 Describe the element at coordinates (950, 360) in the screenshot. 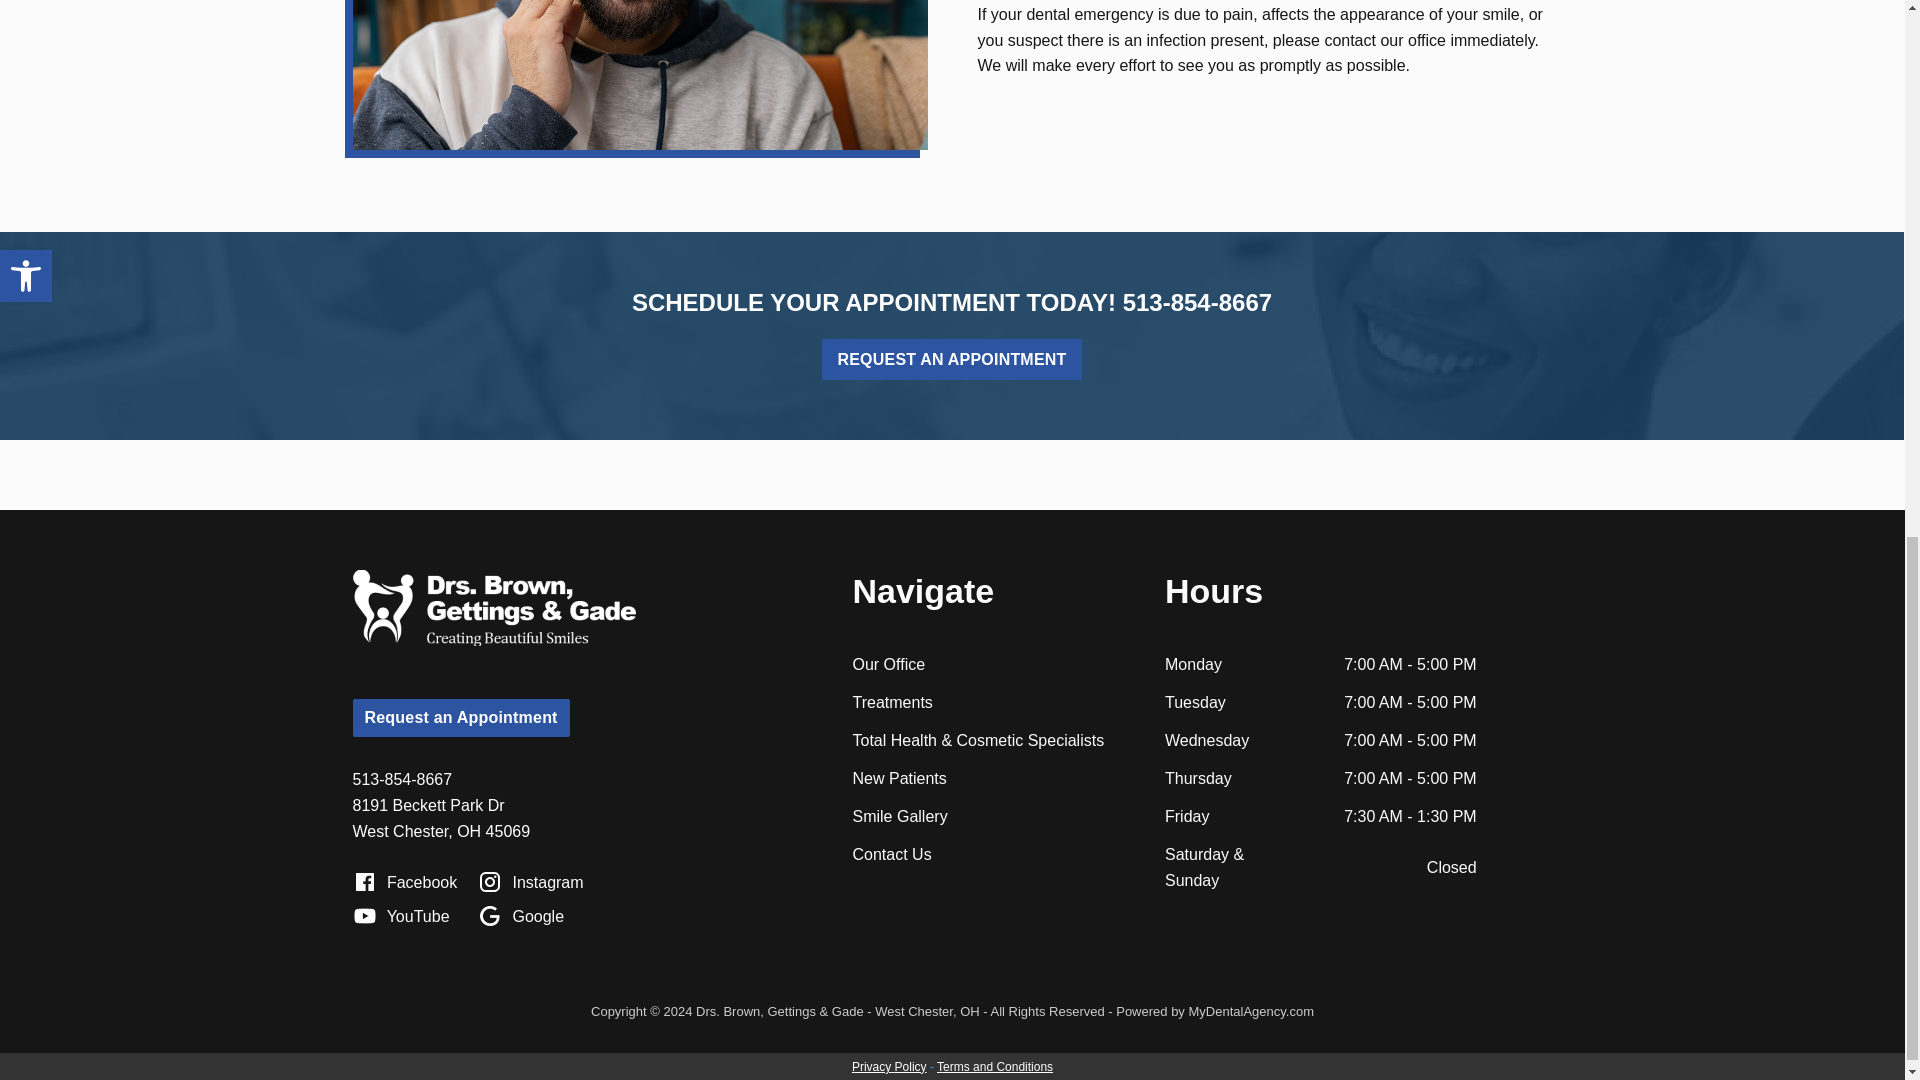

I see `Request an Appointment` at that location.